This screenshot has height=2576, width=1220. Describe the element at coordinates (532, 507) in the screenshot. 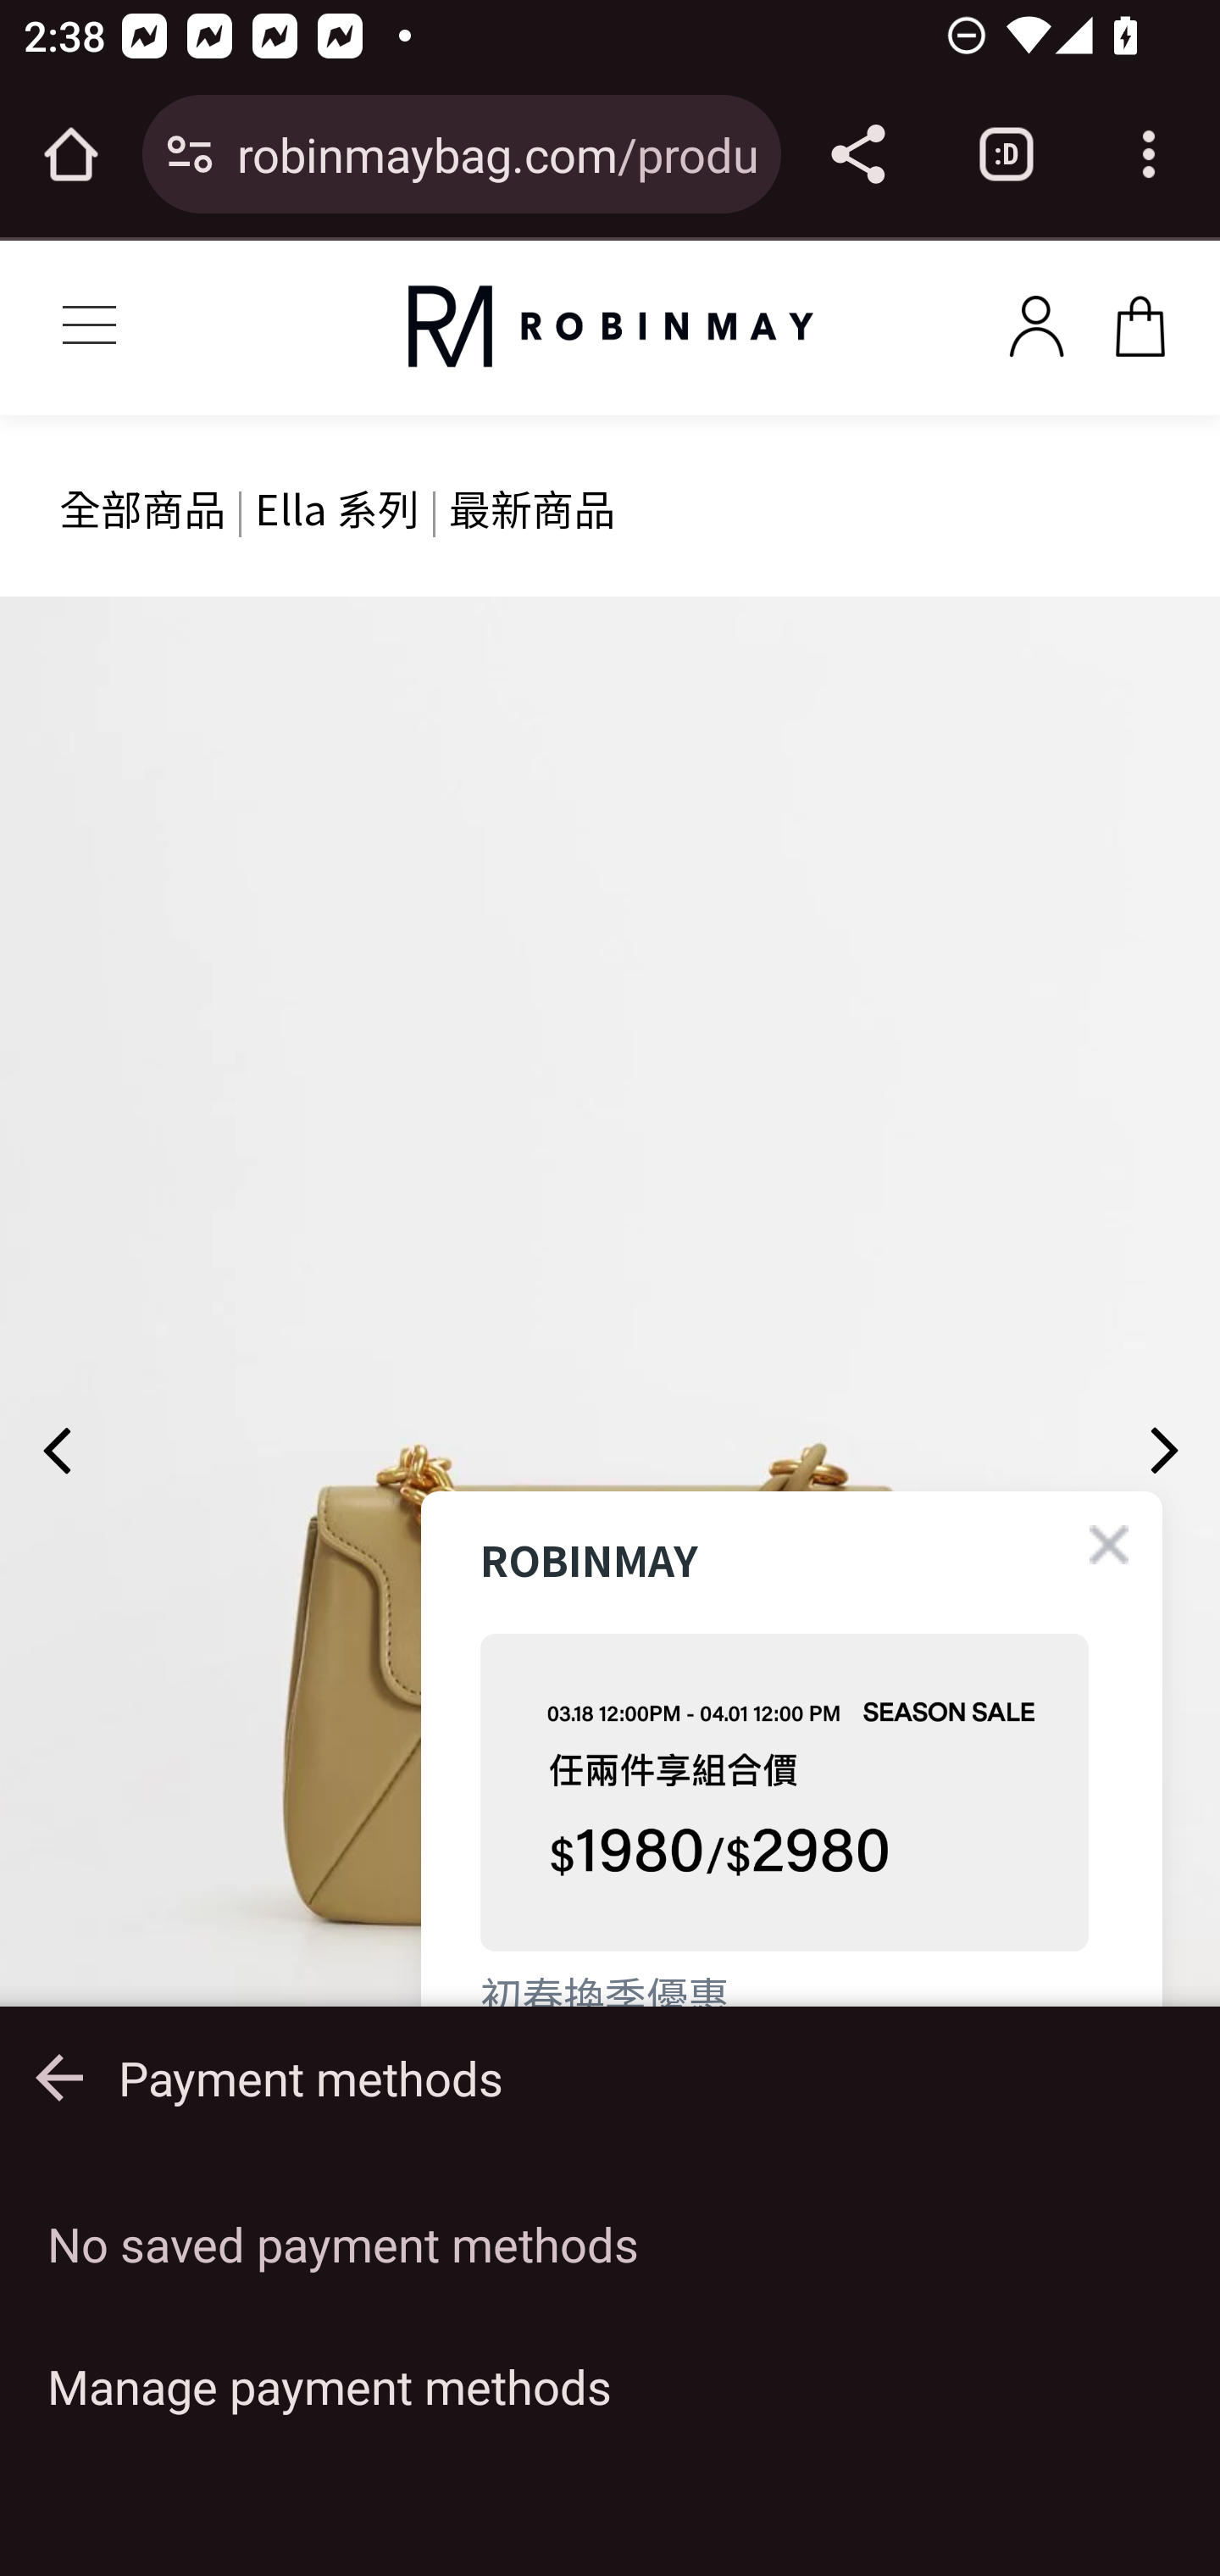

I see `最新商品` at that location.